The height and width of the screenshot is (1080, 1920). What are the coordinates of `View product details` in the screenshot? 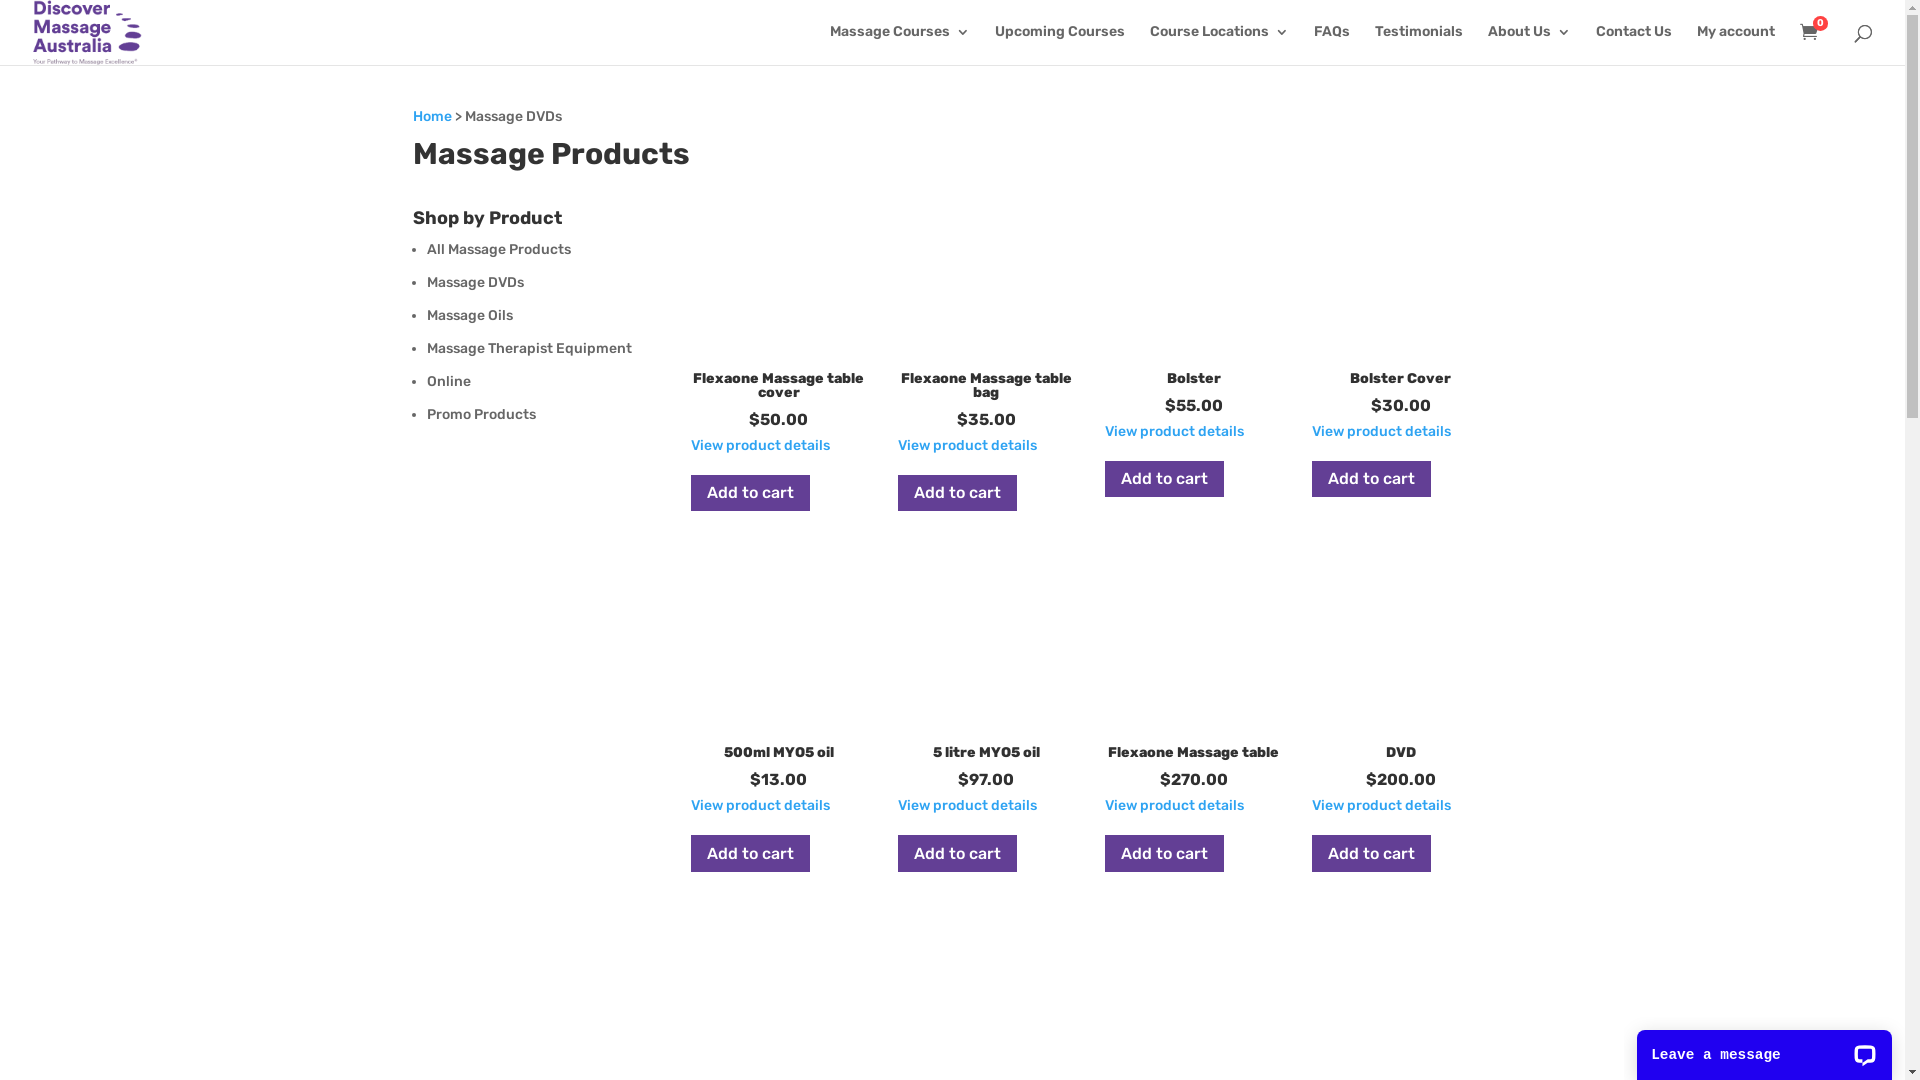 It's located at (1382, 806).